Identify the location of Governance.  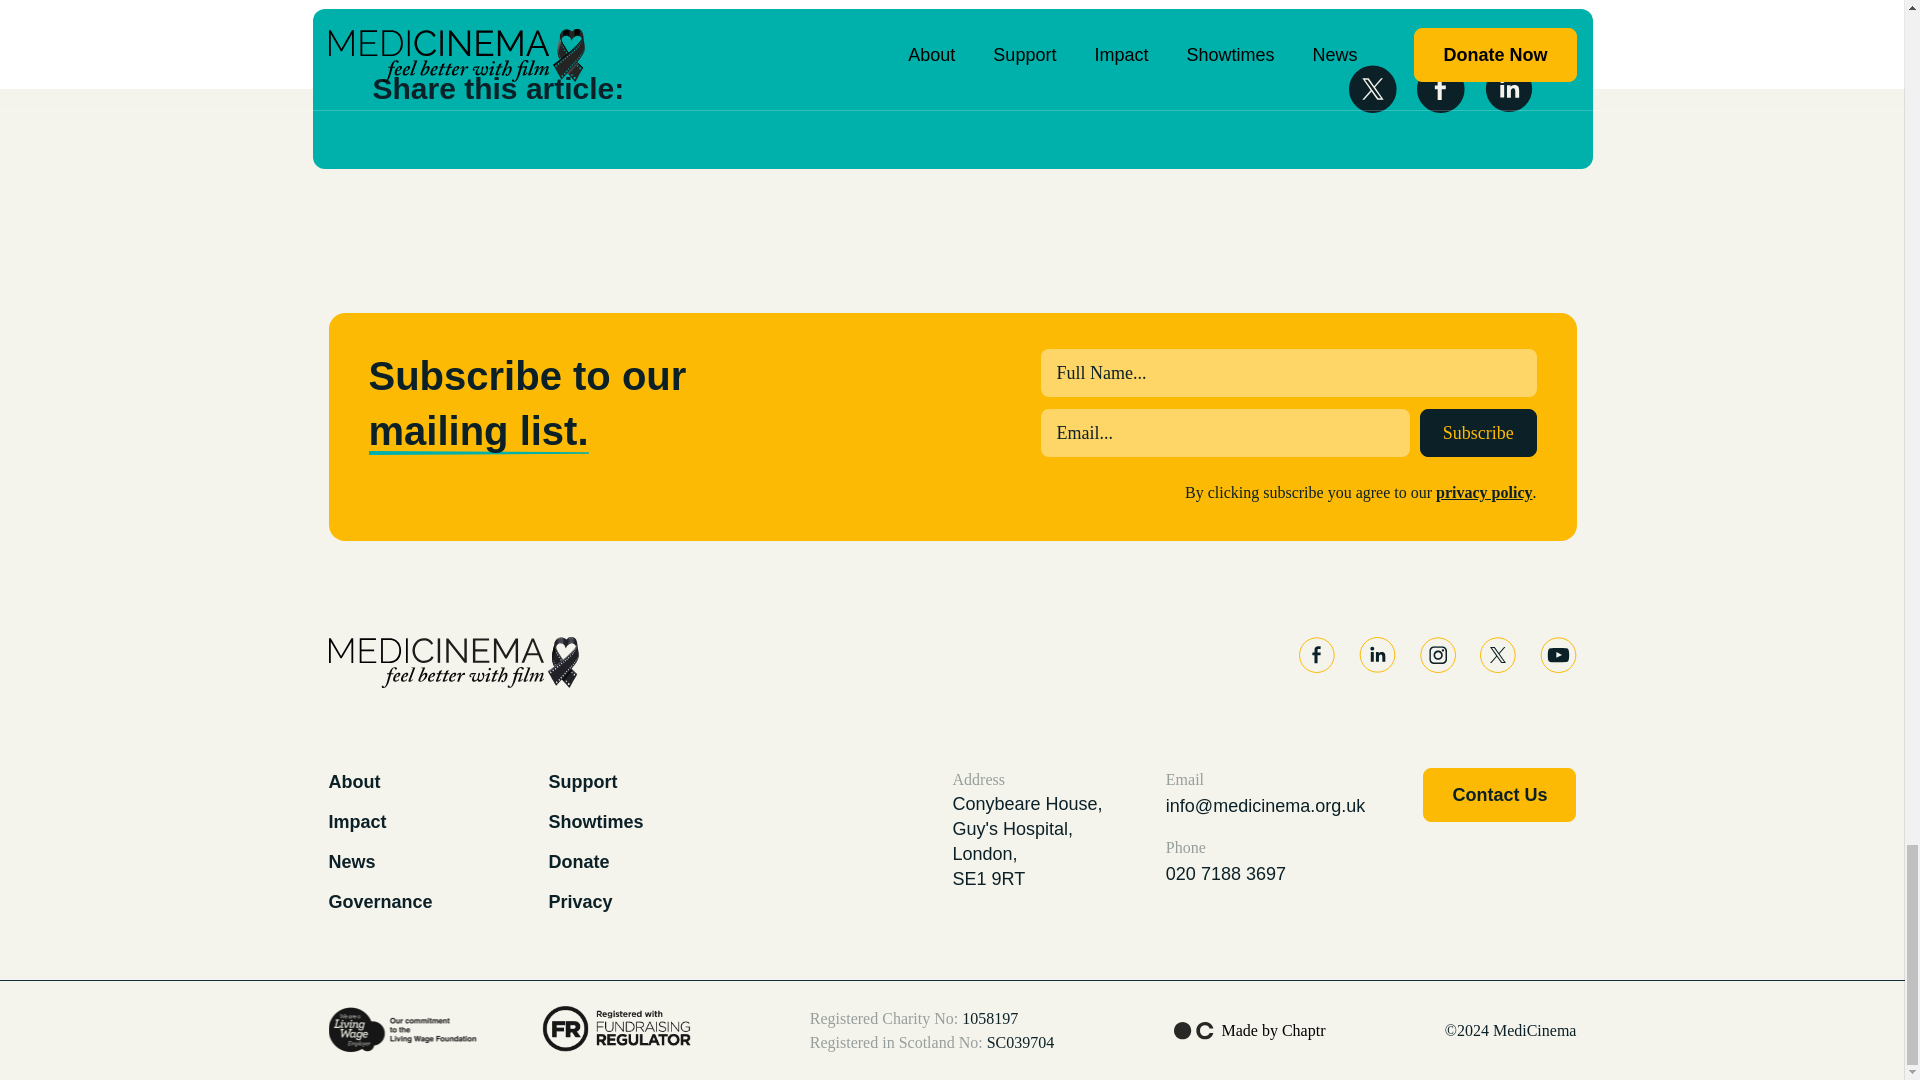
(380, 902).